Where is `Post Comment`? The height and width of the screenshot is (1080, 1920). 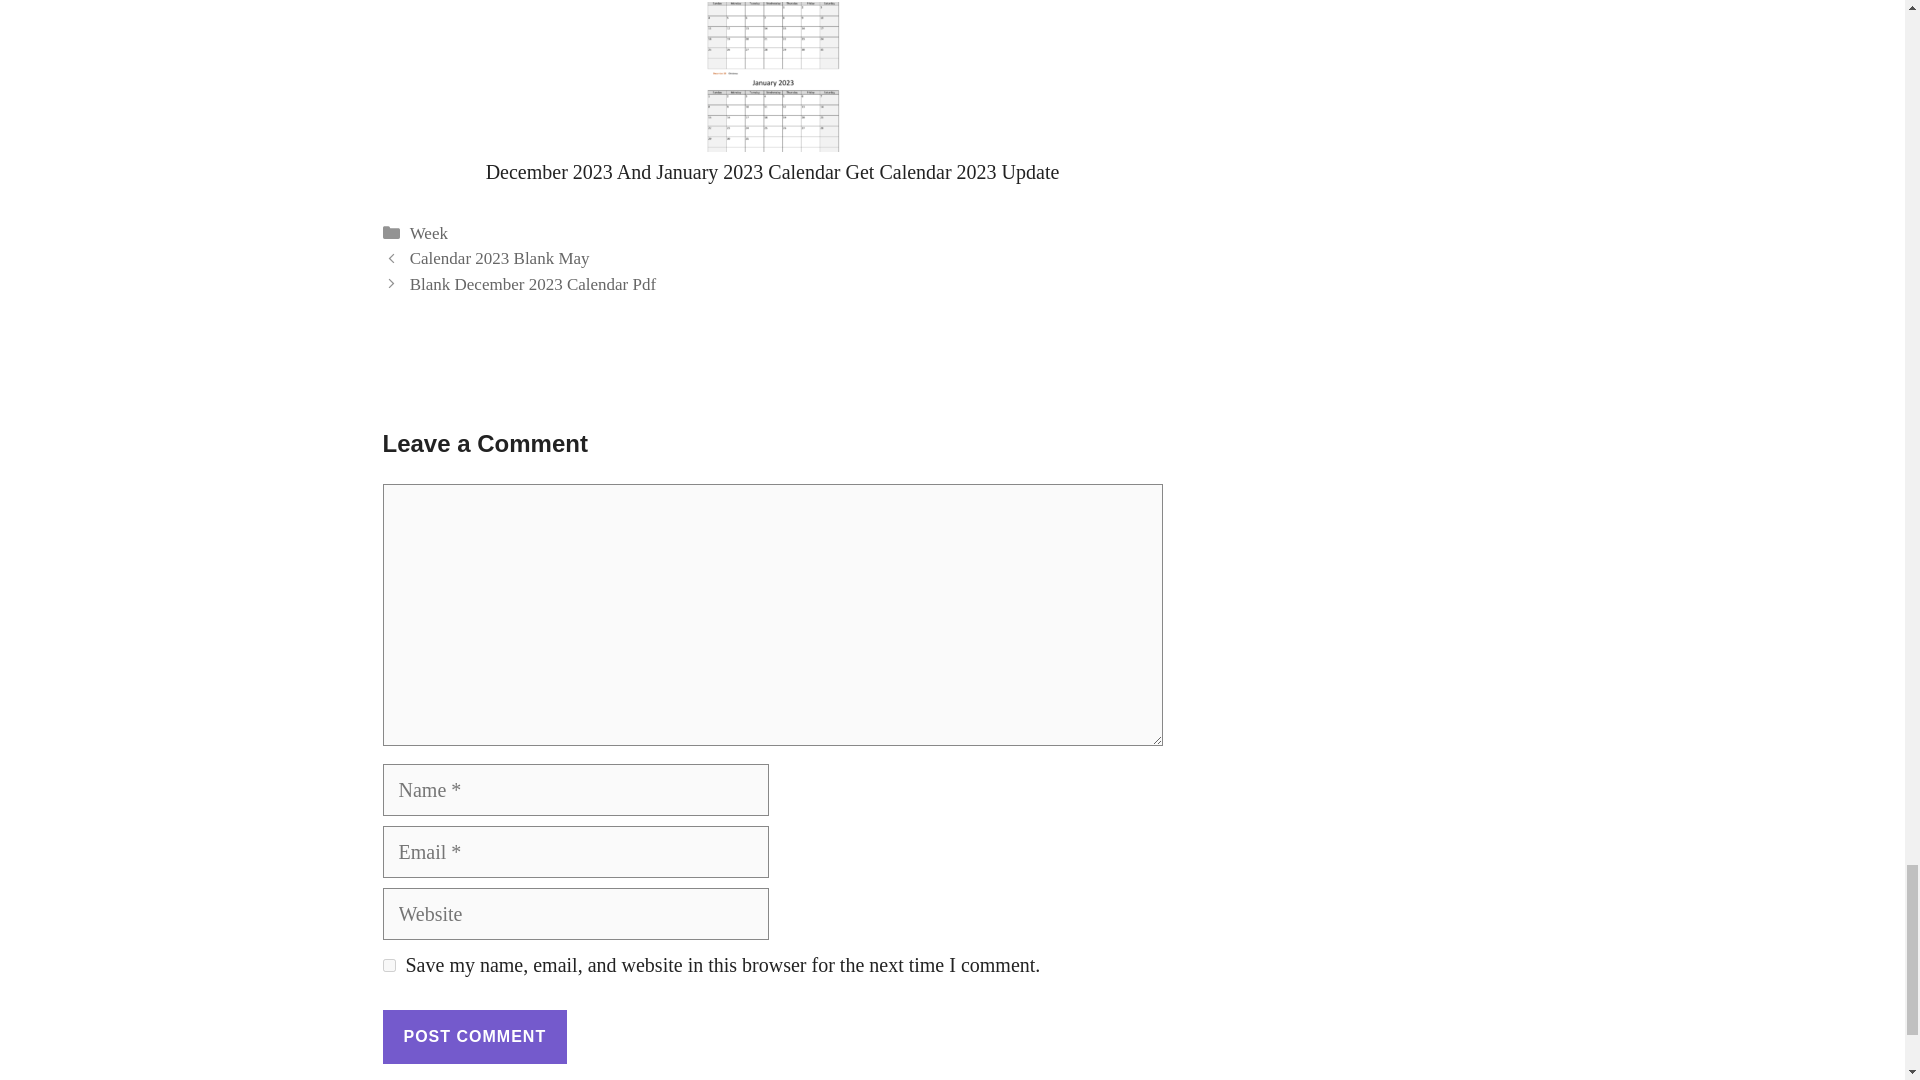 Post Comment is located at coordinates (474, 1036).